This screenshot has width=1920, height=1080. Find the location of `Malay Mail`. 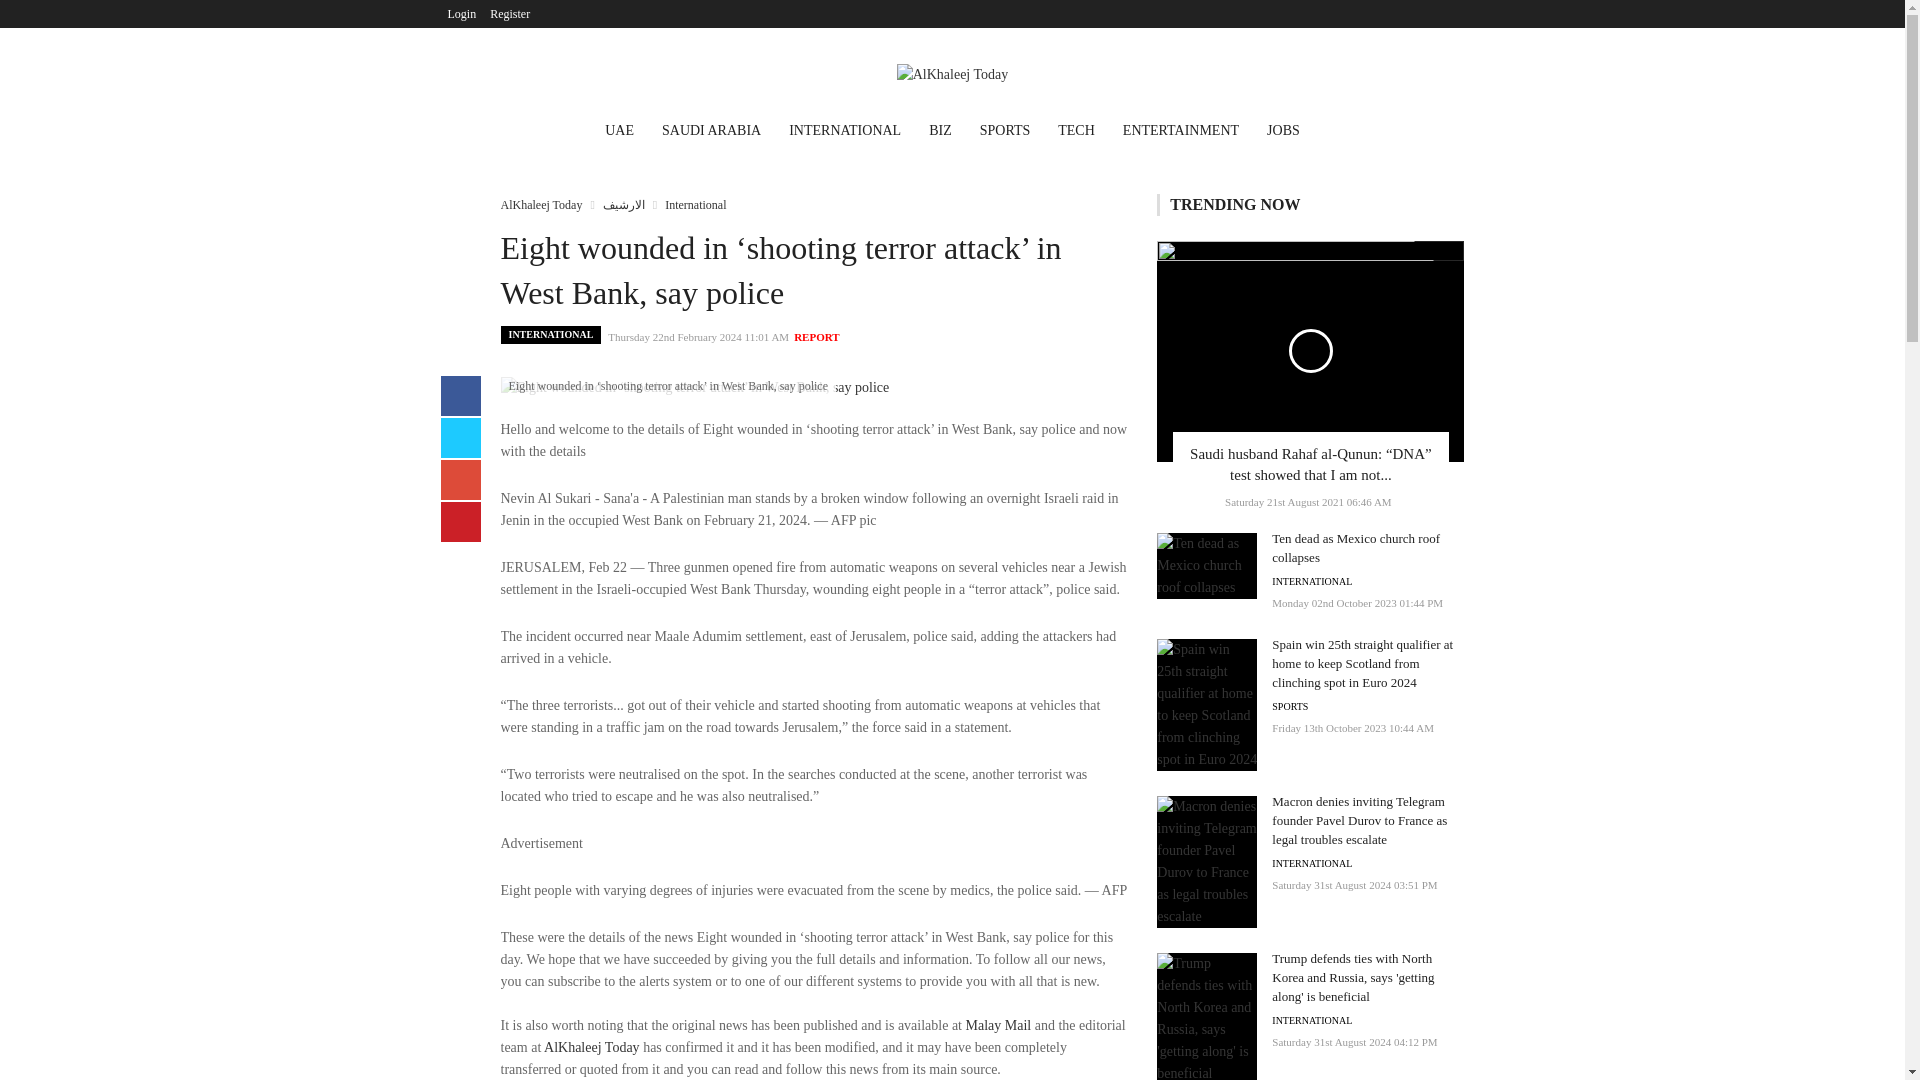

Malay Mail is located at coordinates (998, 1025).